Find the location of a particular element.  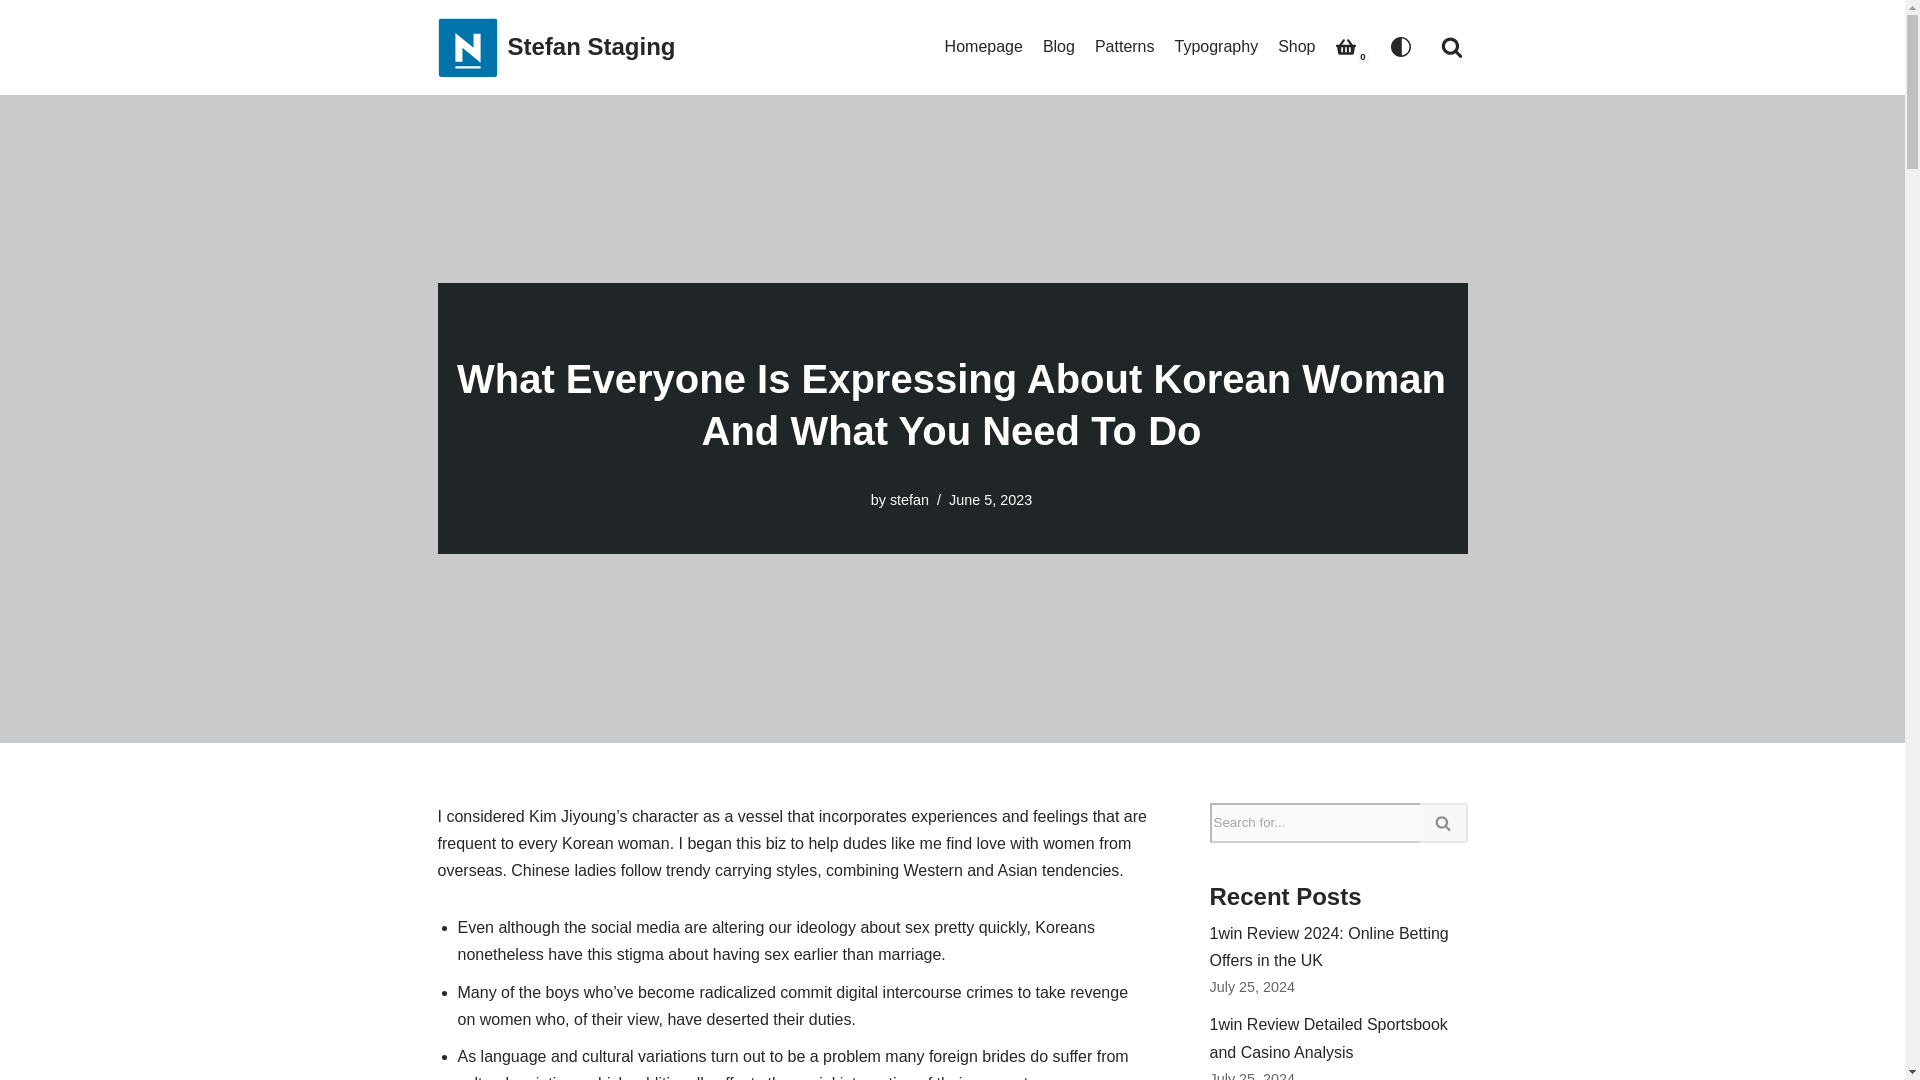

Patterns is located at coordinates (1124, 46).